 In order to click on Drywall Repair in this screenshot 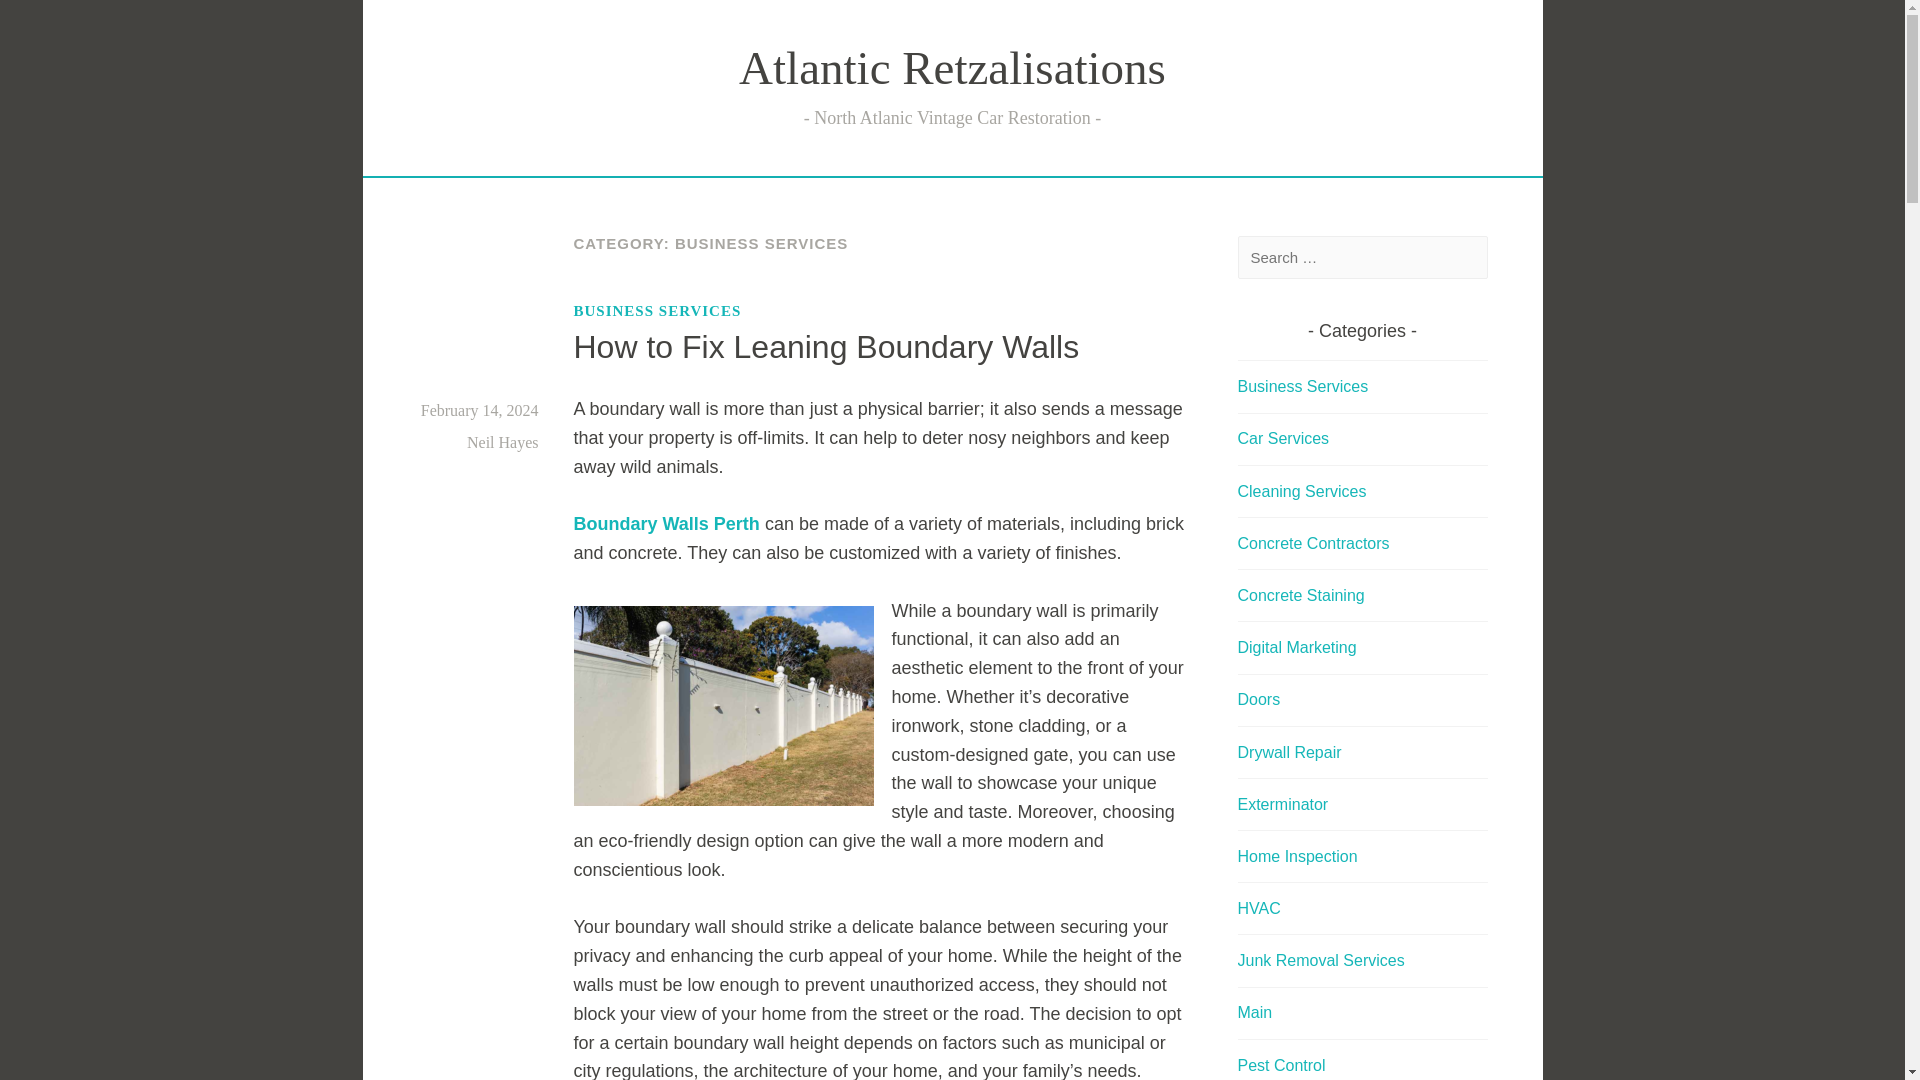, I will do `click(1290, 752)`.